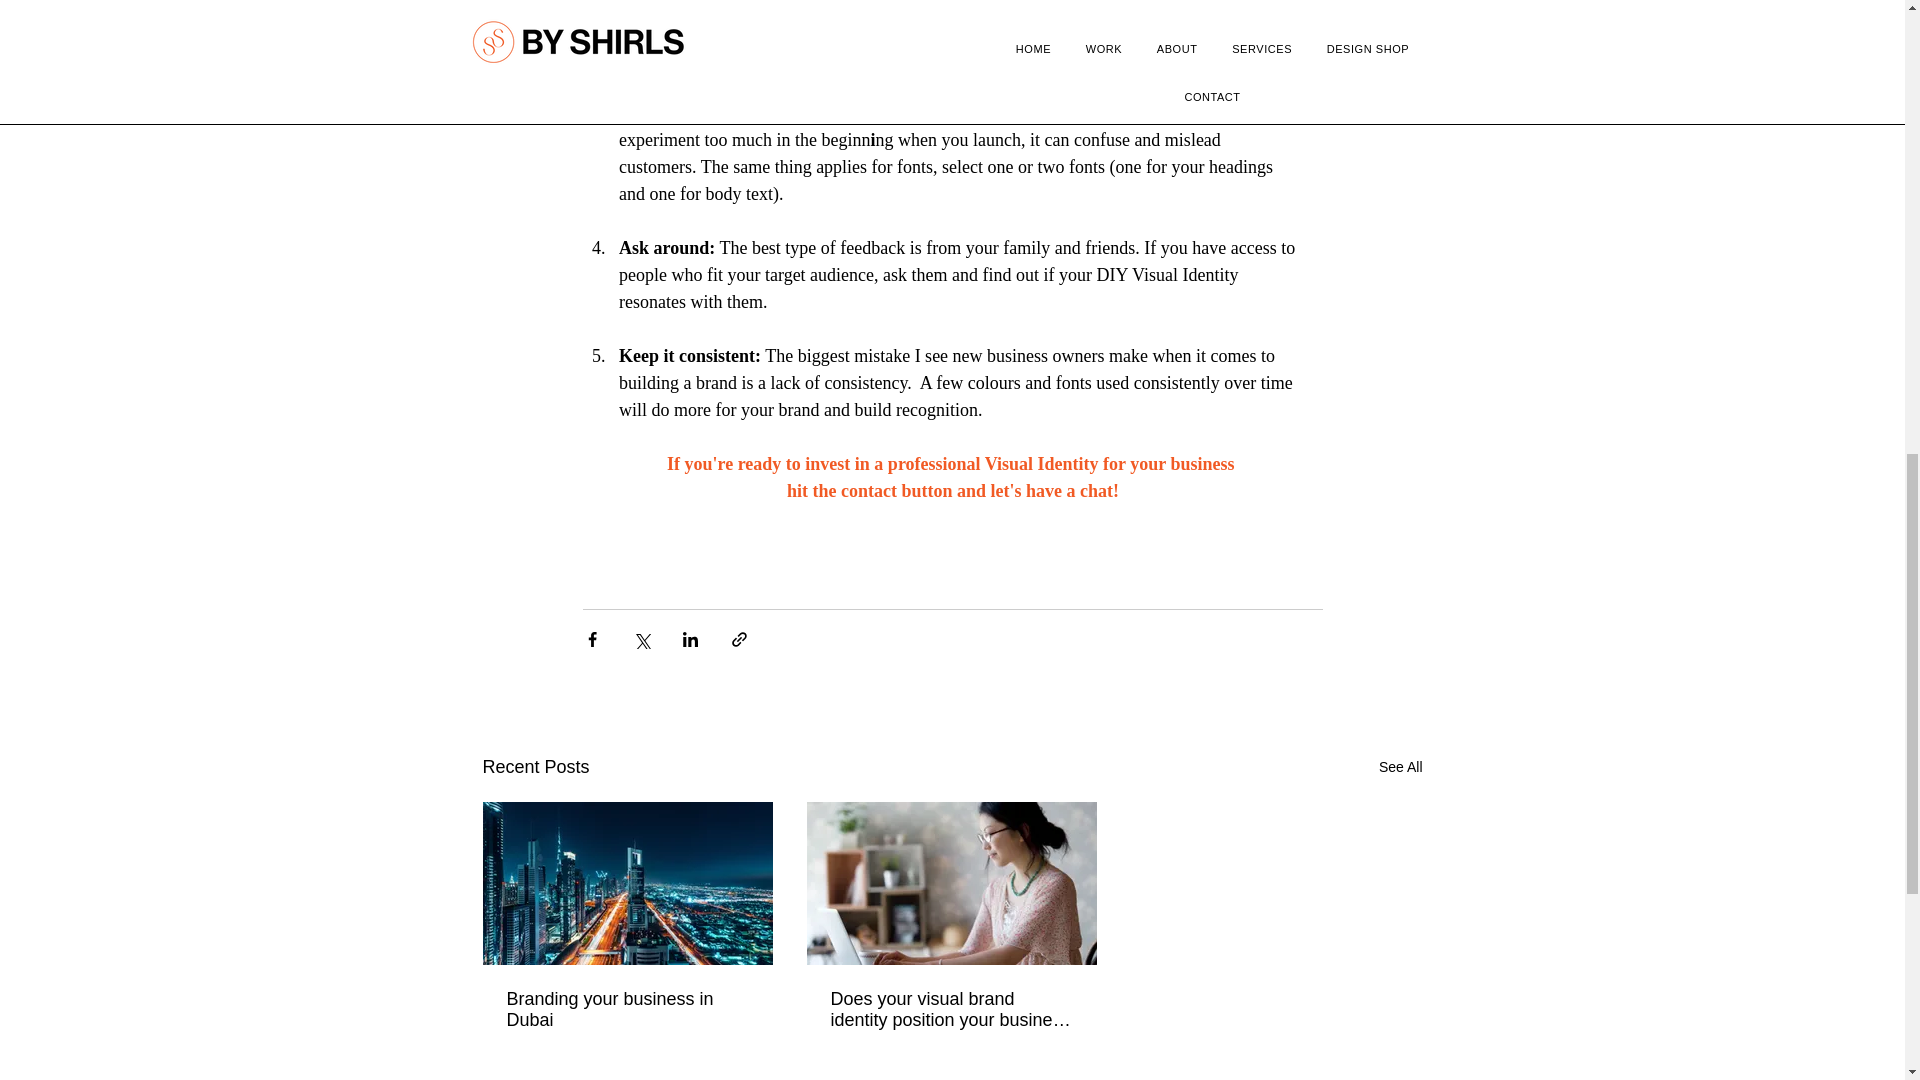 This screenshot has width=1920, height=1080. I want to click on See All, so click(1400, 766).